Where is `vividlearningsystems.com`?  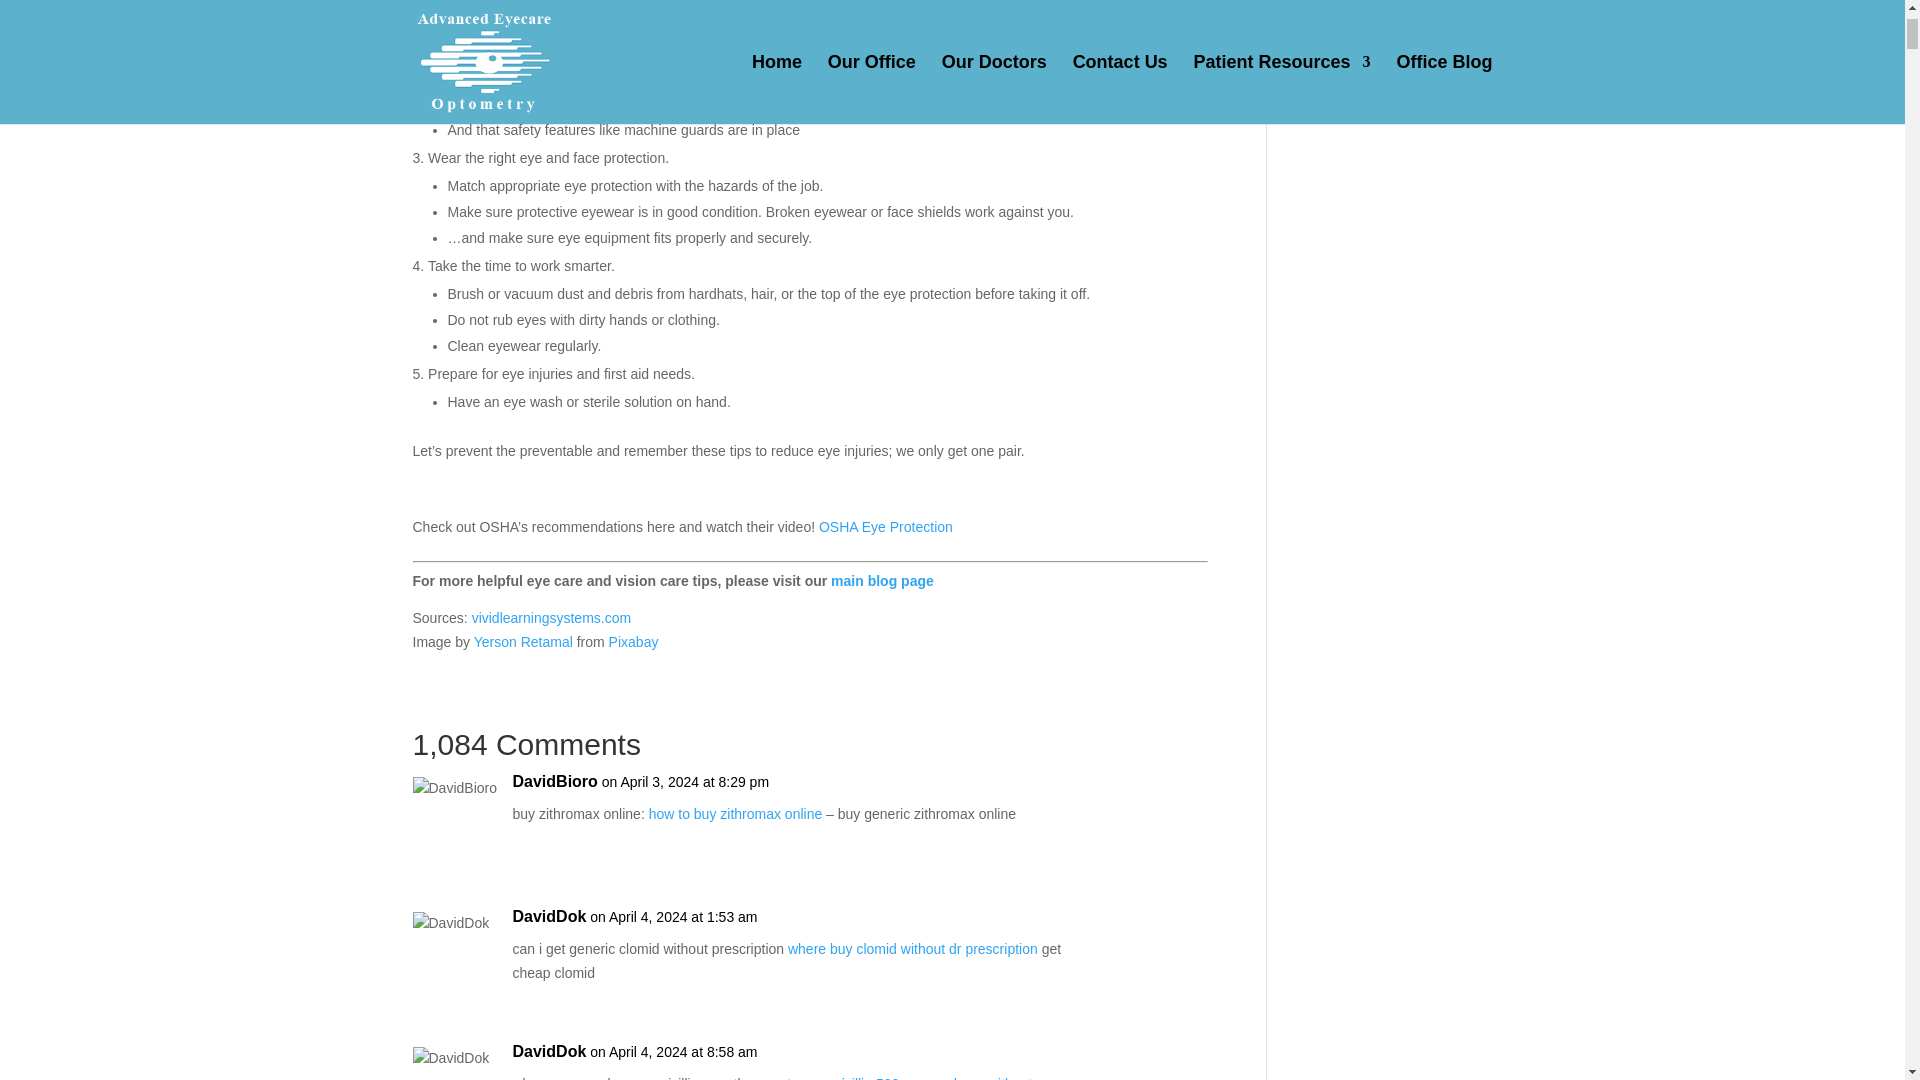 vividlearningsystems.com is located at coordinates (552, 618).